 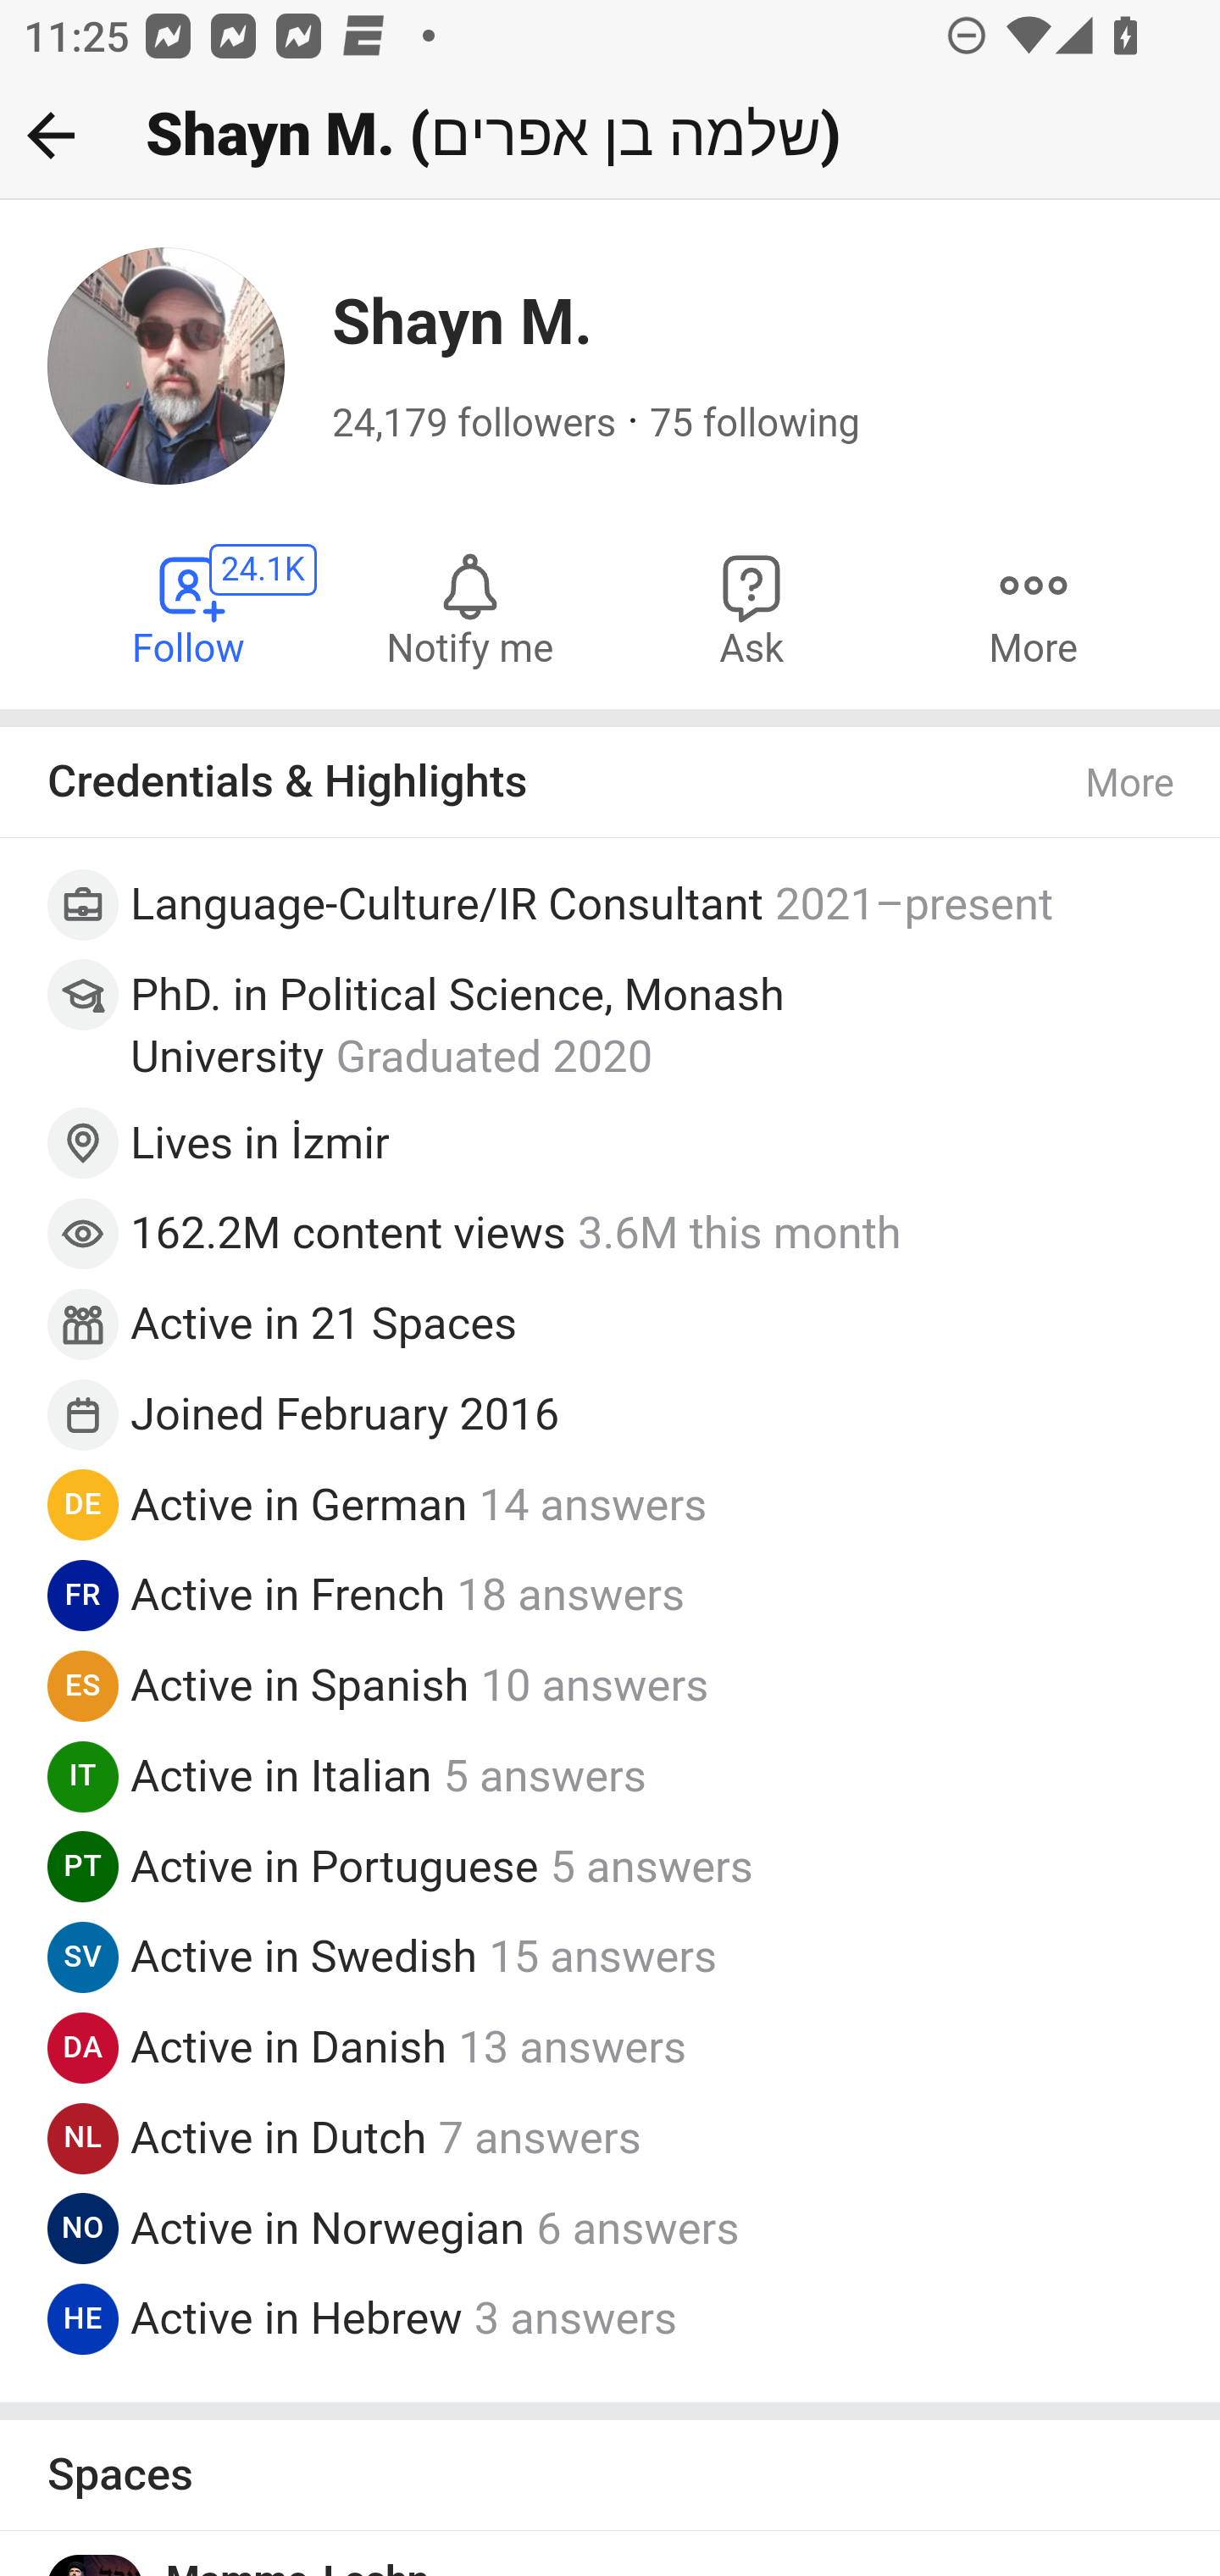 I want to click on Active in Dutch Active in  Dutch, so click(x=278, y=2137).